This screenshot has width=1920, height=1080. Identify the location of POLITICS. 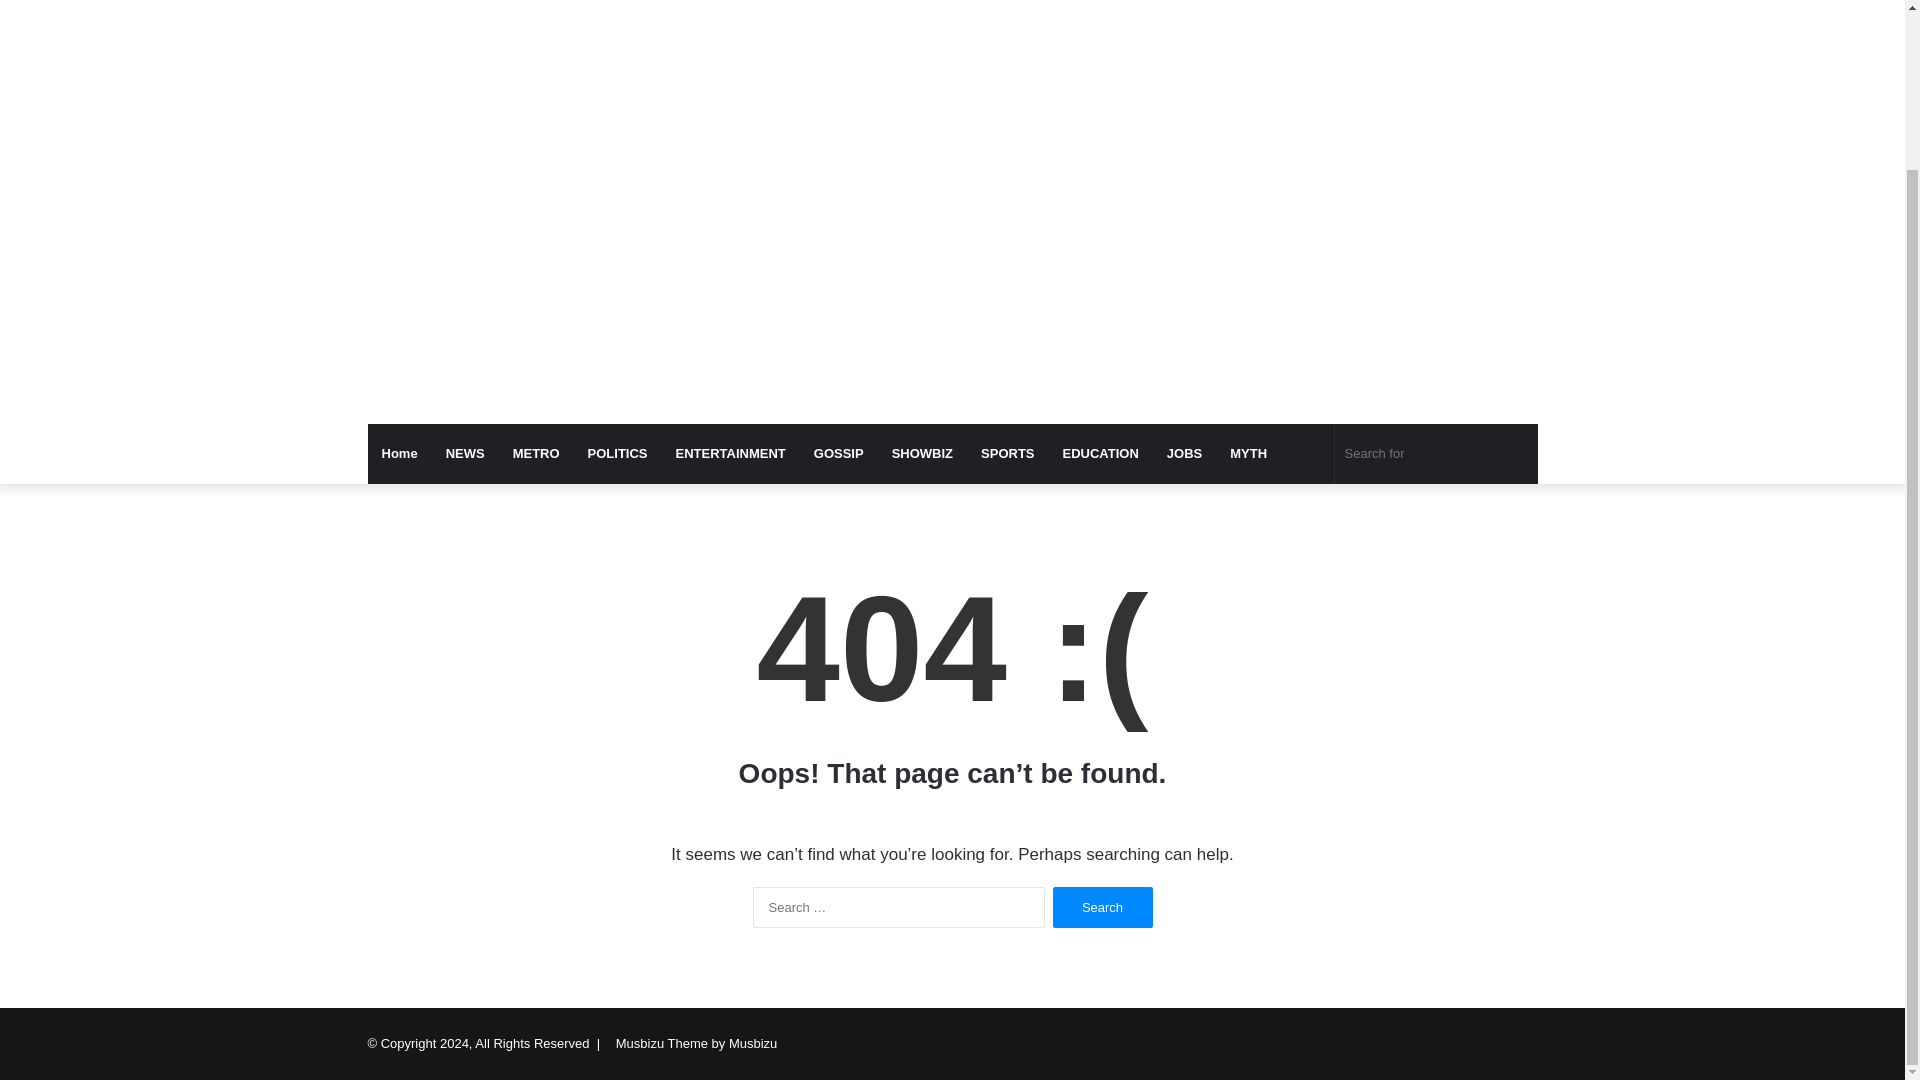
(618, 454).